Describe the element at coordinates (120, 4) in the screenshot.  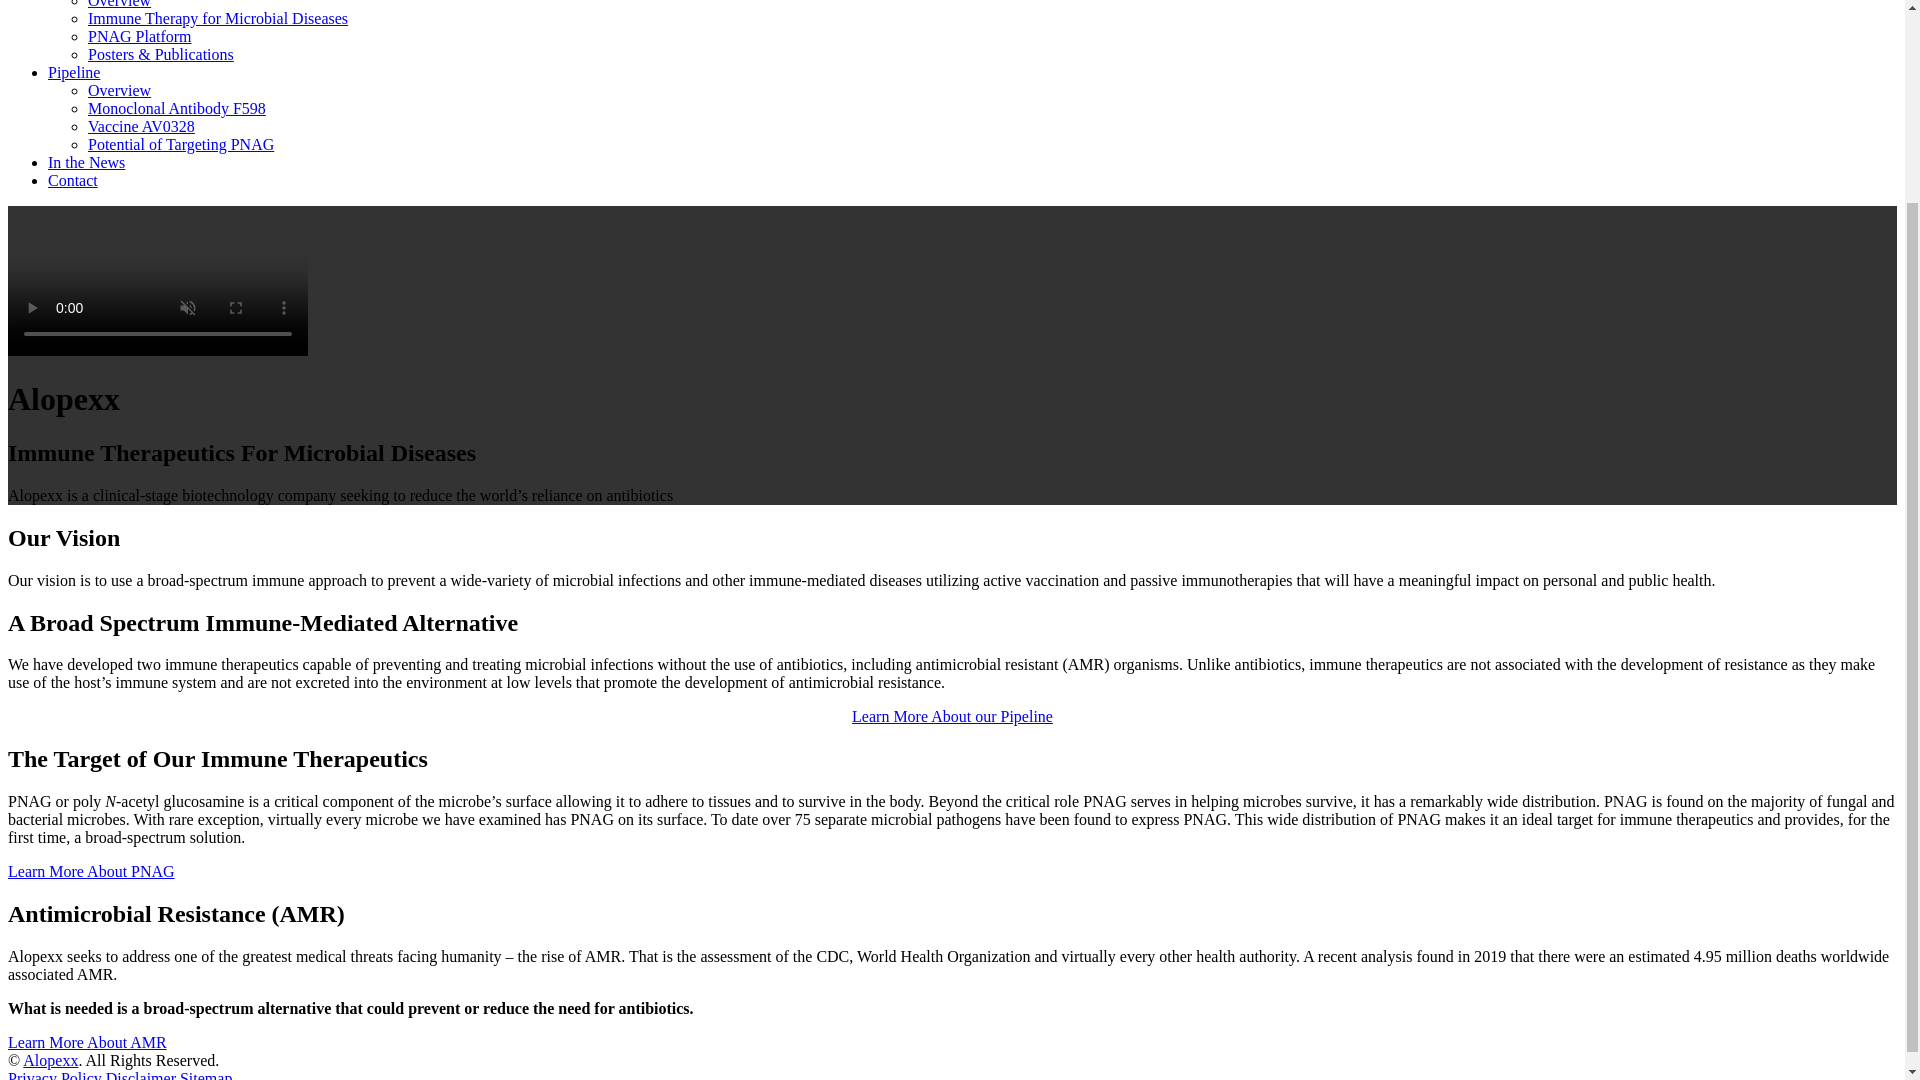
I see `Overview` at that location.